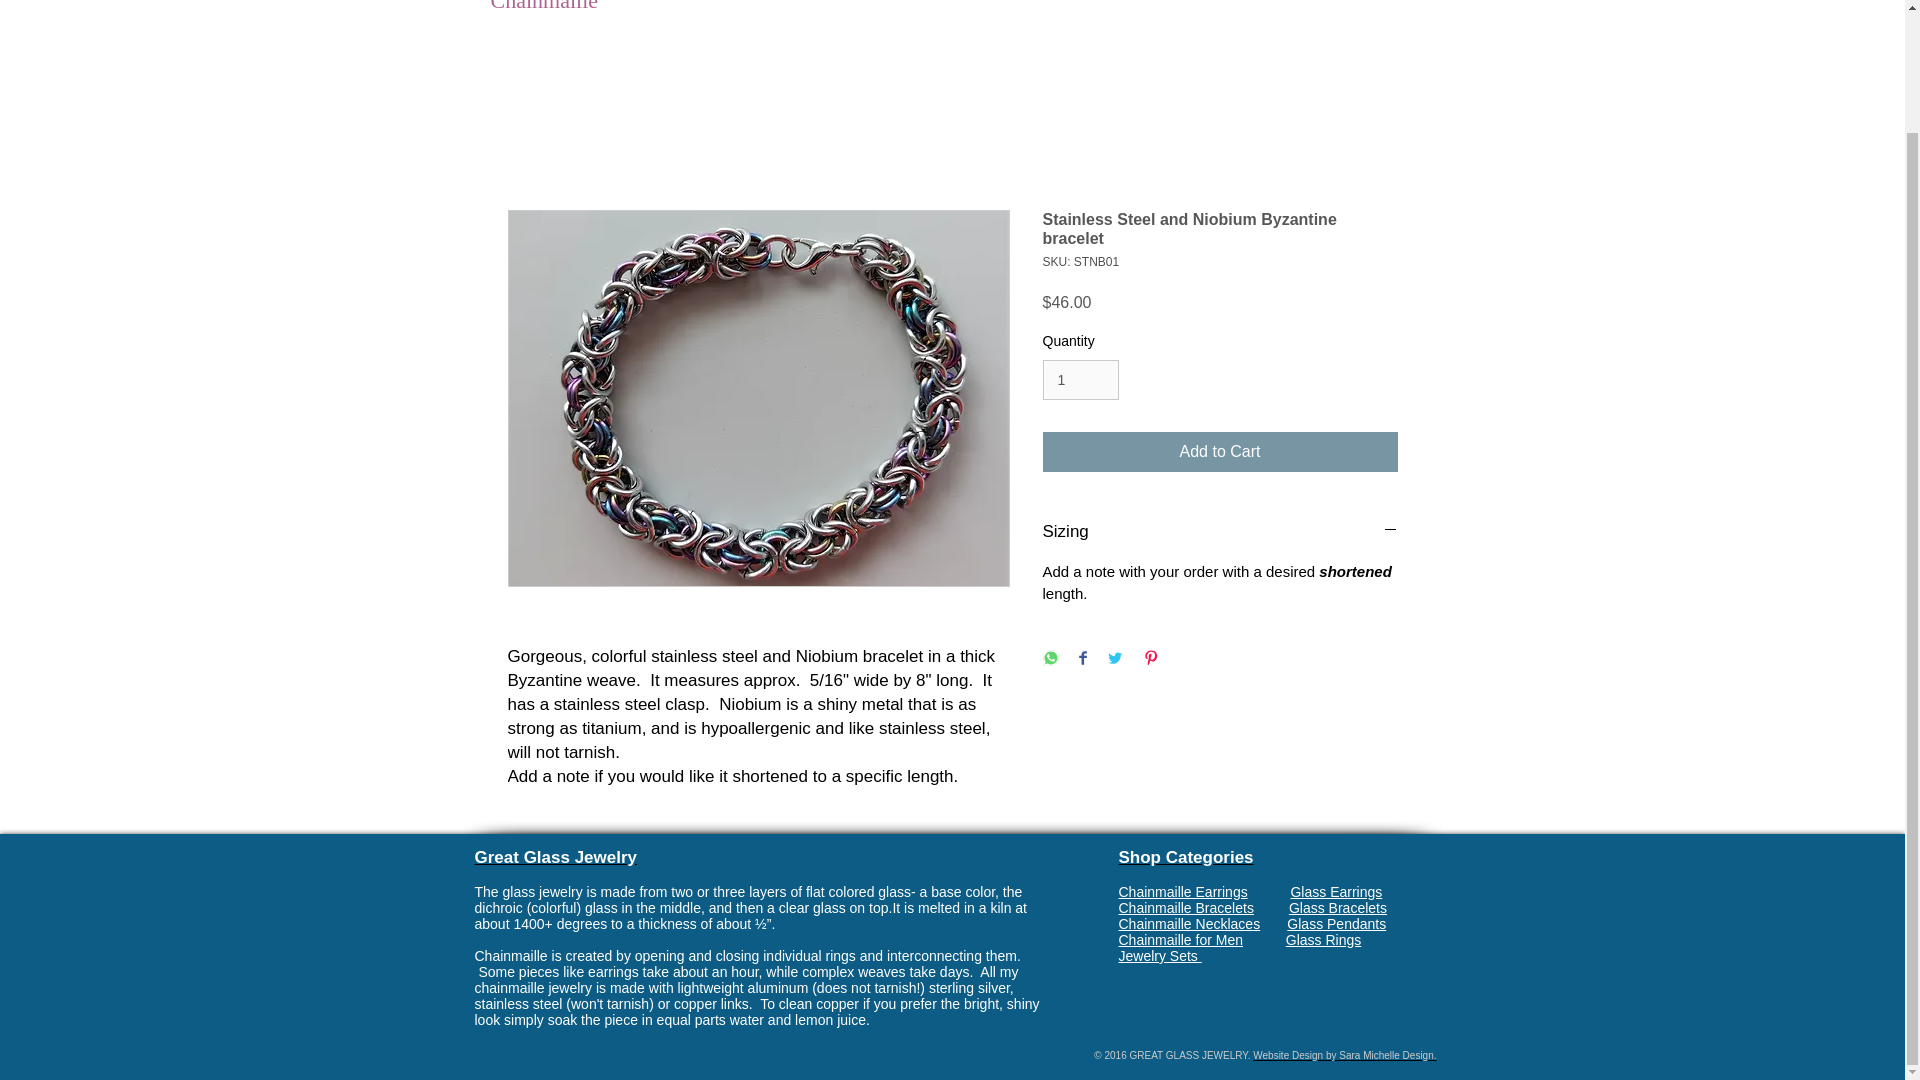 The image size is (1920, 1080). Describe the element at coordinates (1220, 532) in the screenshot. I see `Sizing` at that location.